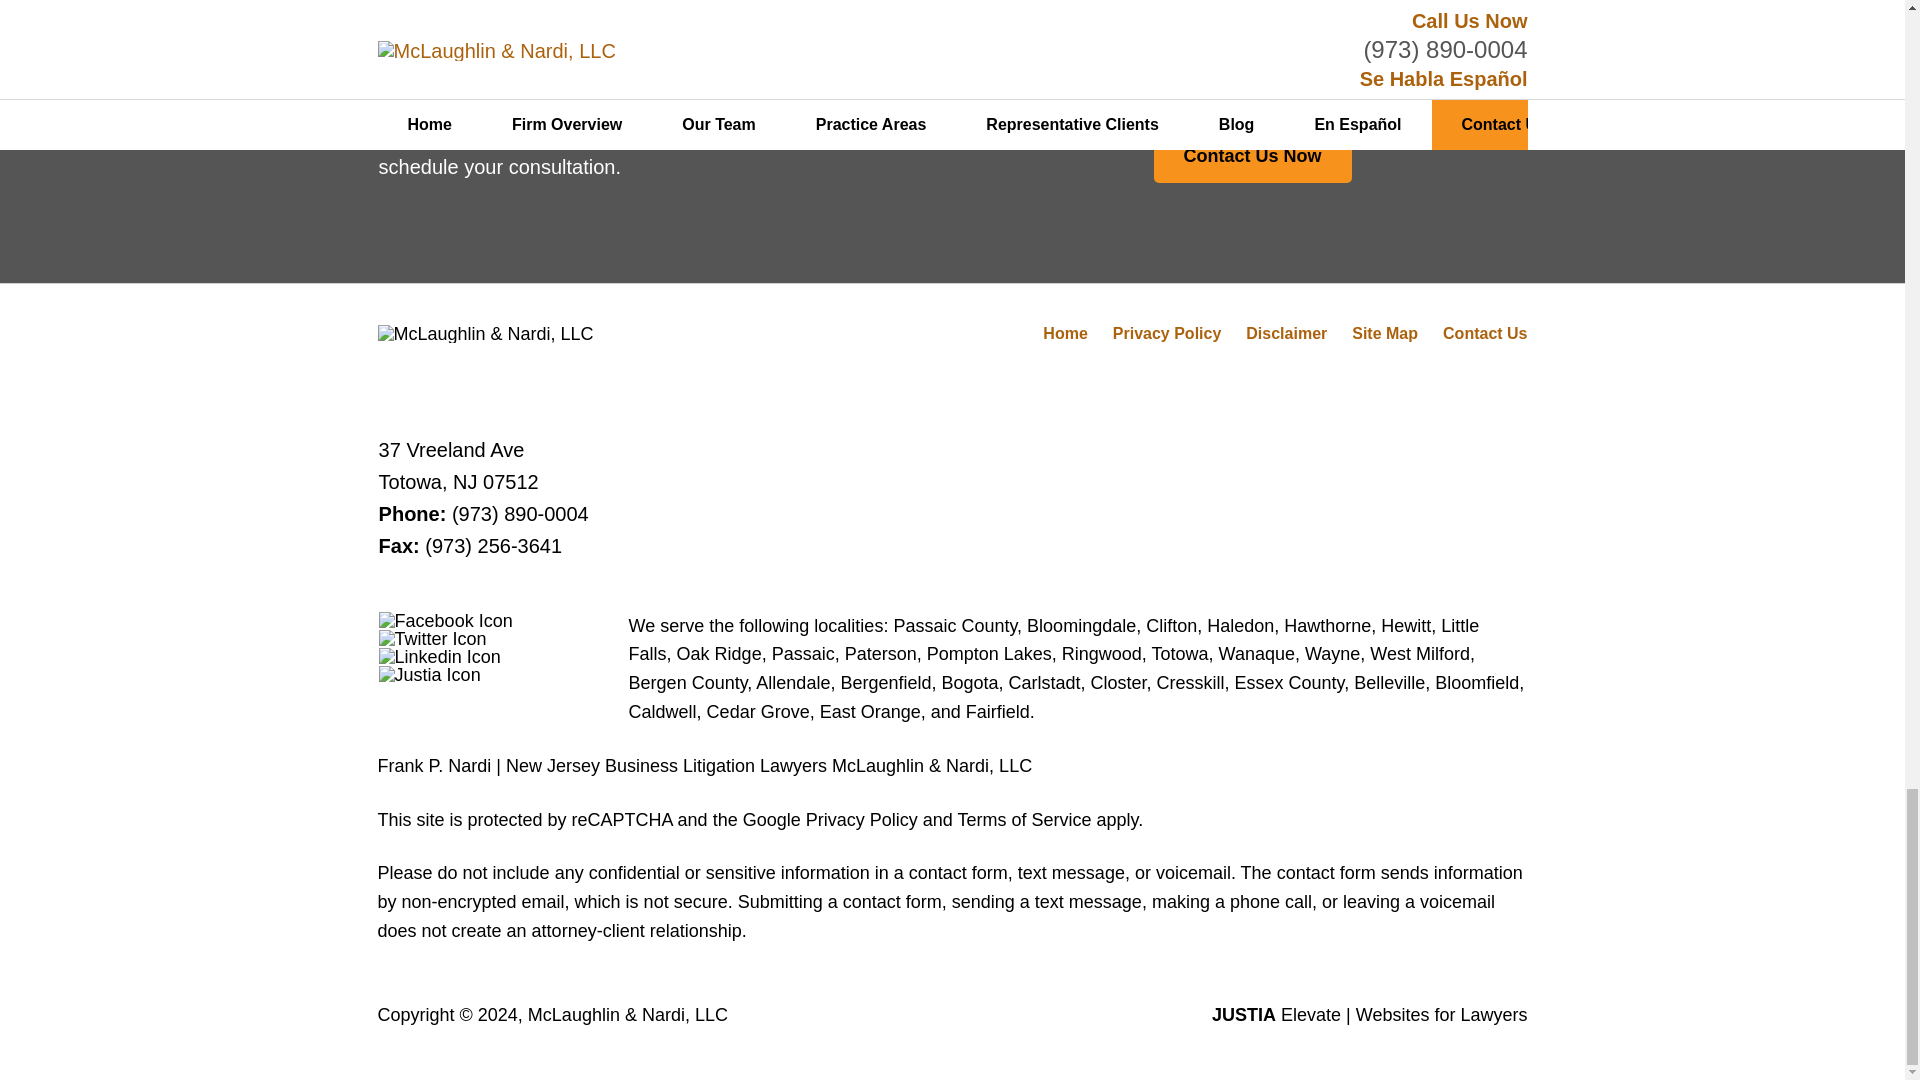 The image size is (1920, 1080). I want to click on Contact Us Now, so click(1252, 156).